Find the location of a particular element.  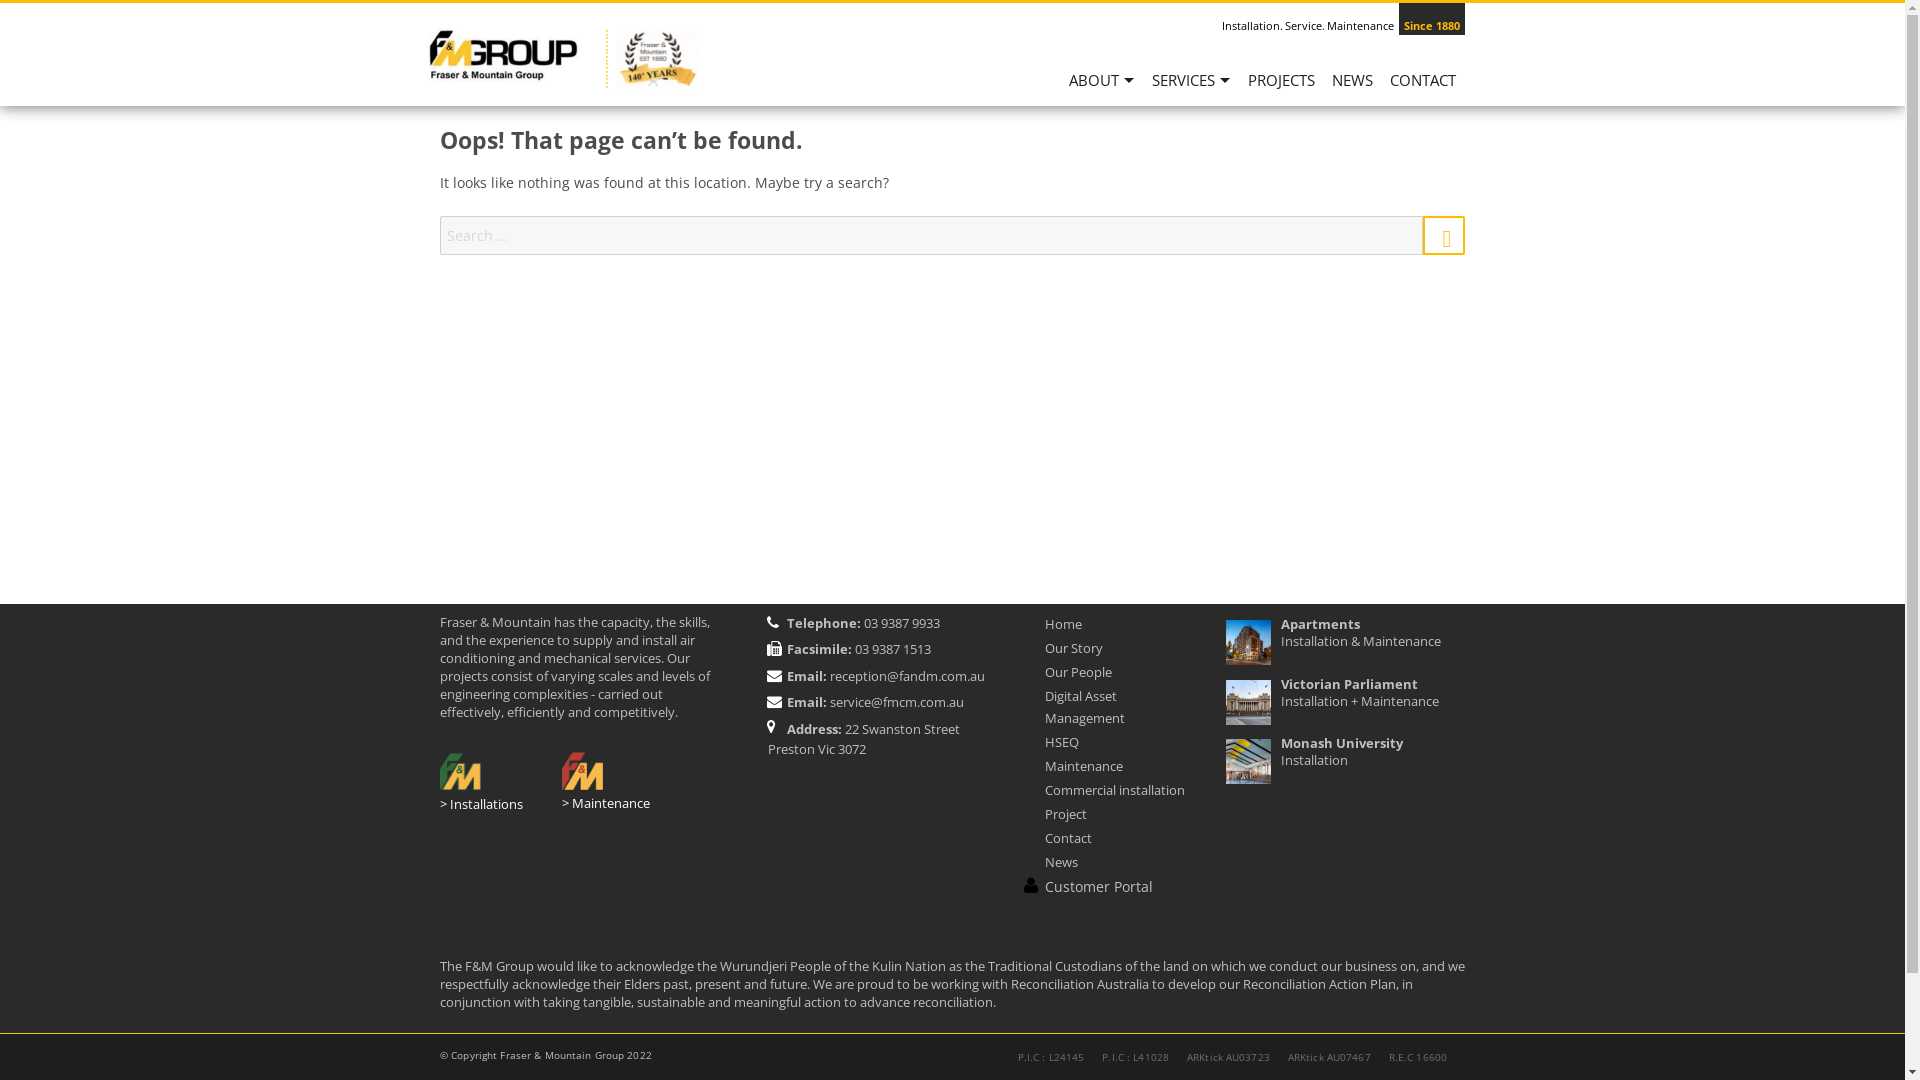

News is located at coordinates (1062, 862).